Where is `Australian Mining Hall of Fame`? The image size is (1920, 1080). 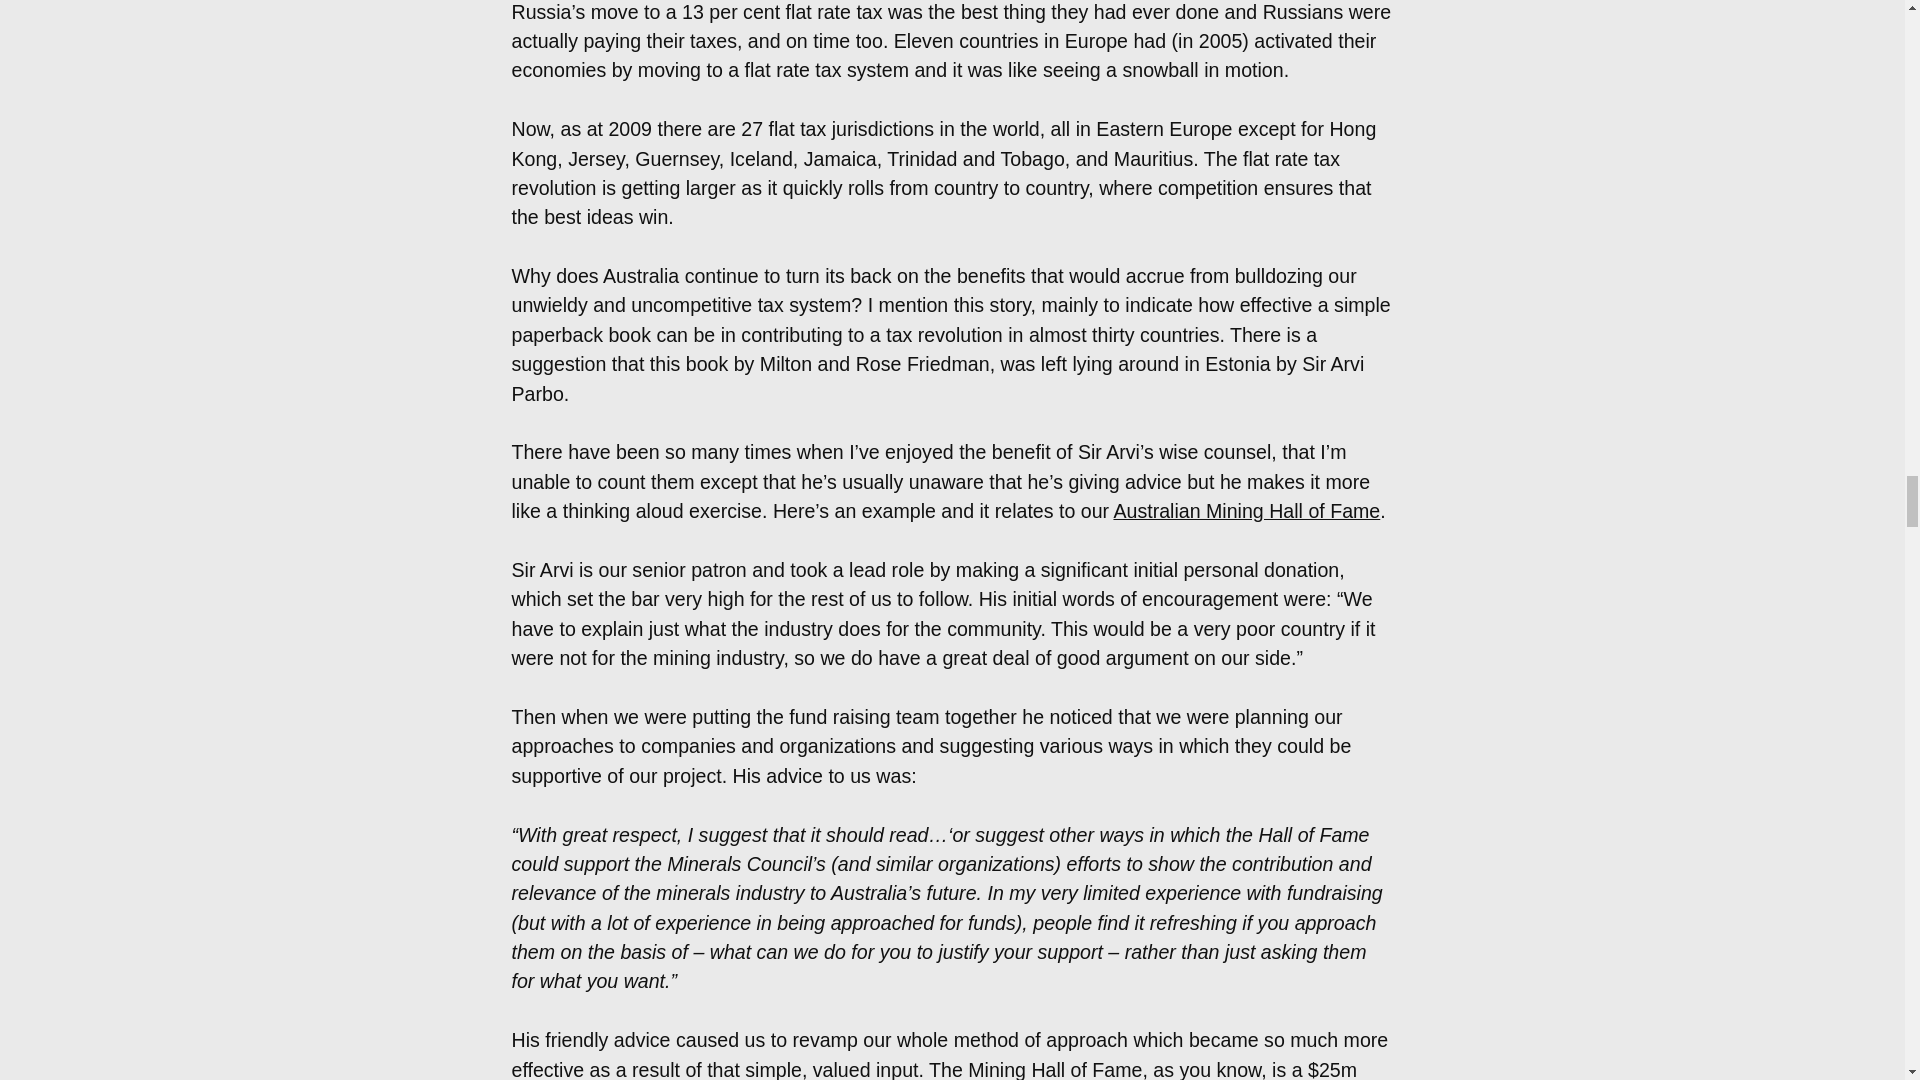 Australian Mining Hall of Fame is located at coordinates (1246, 510).